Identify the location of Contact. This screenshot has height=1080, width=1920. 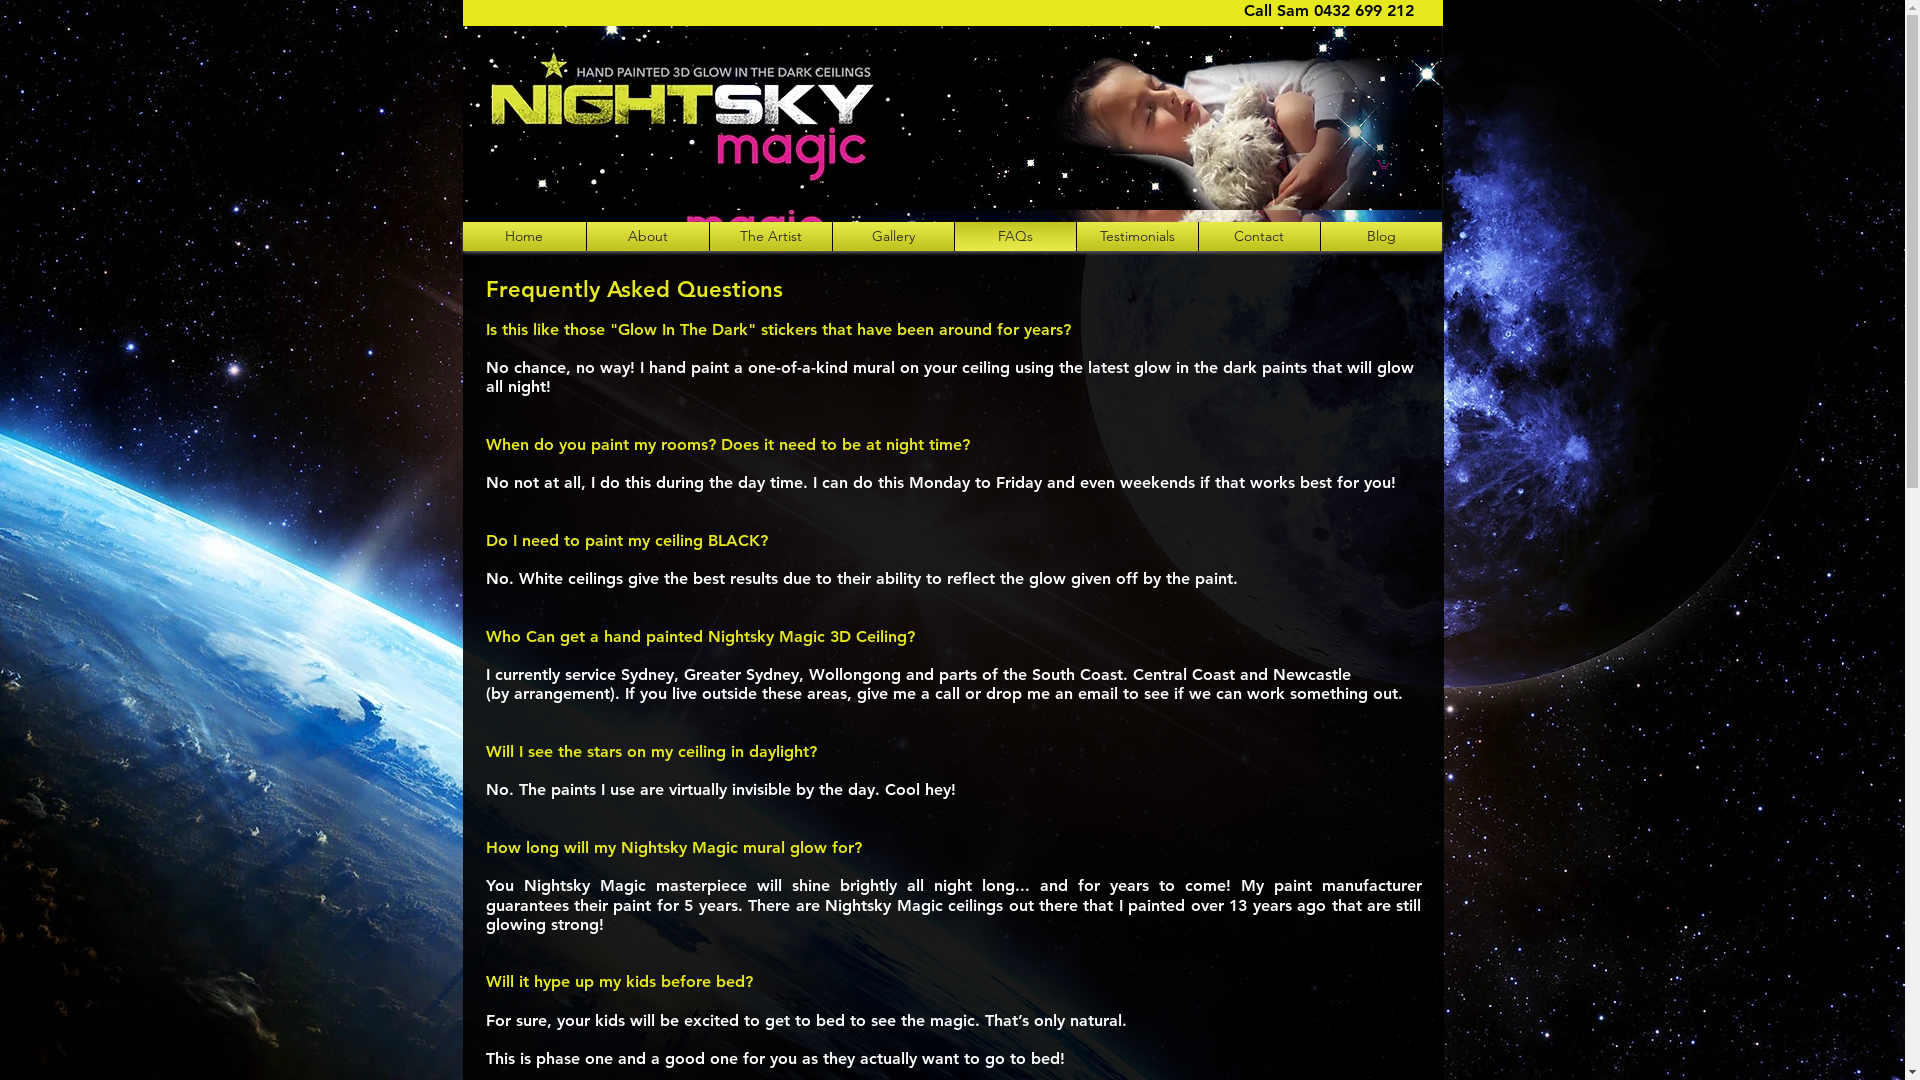
(1258, 236).